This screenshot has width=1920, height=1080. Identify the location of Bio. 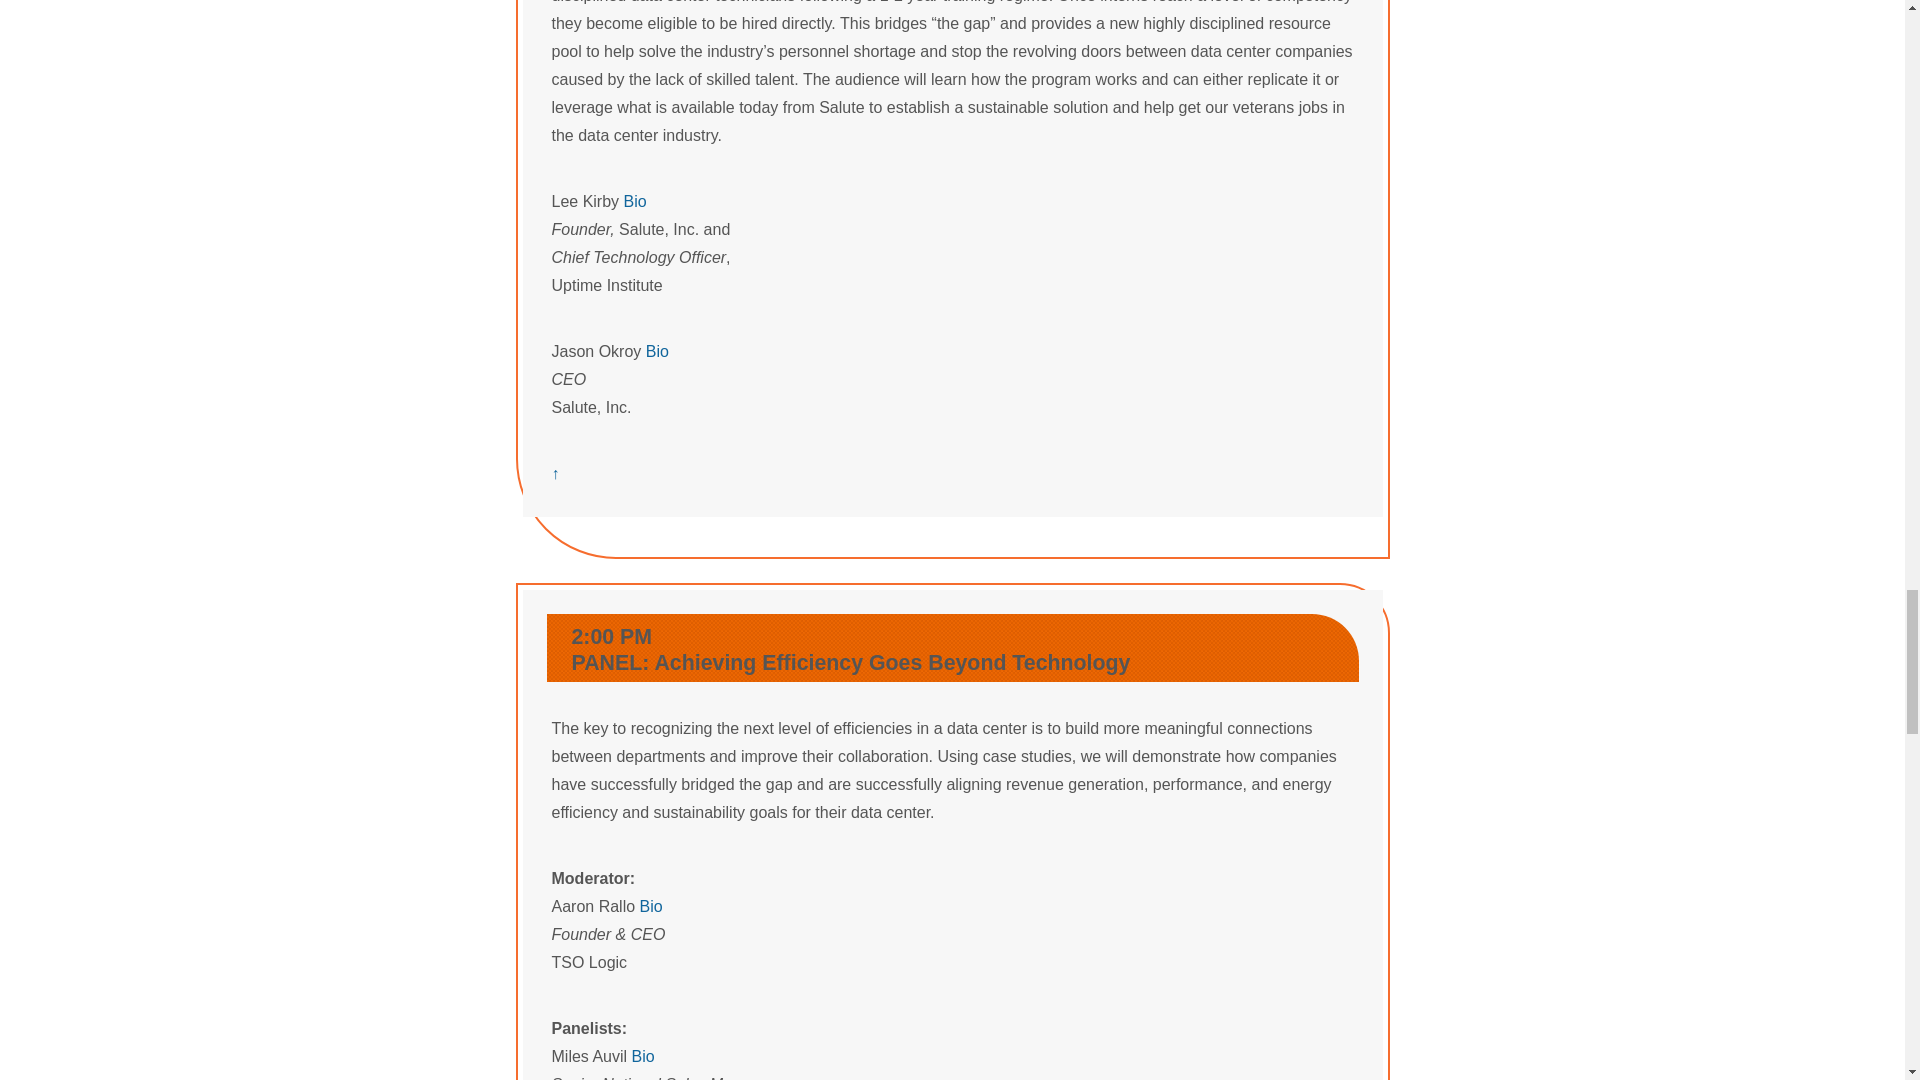
(636, 201).